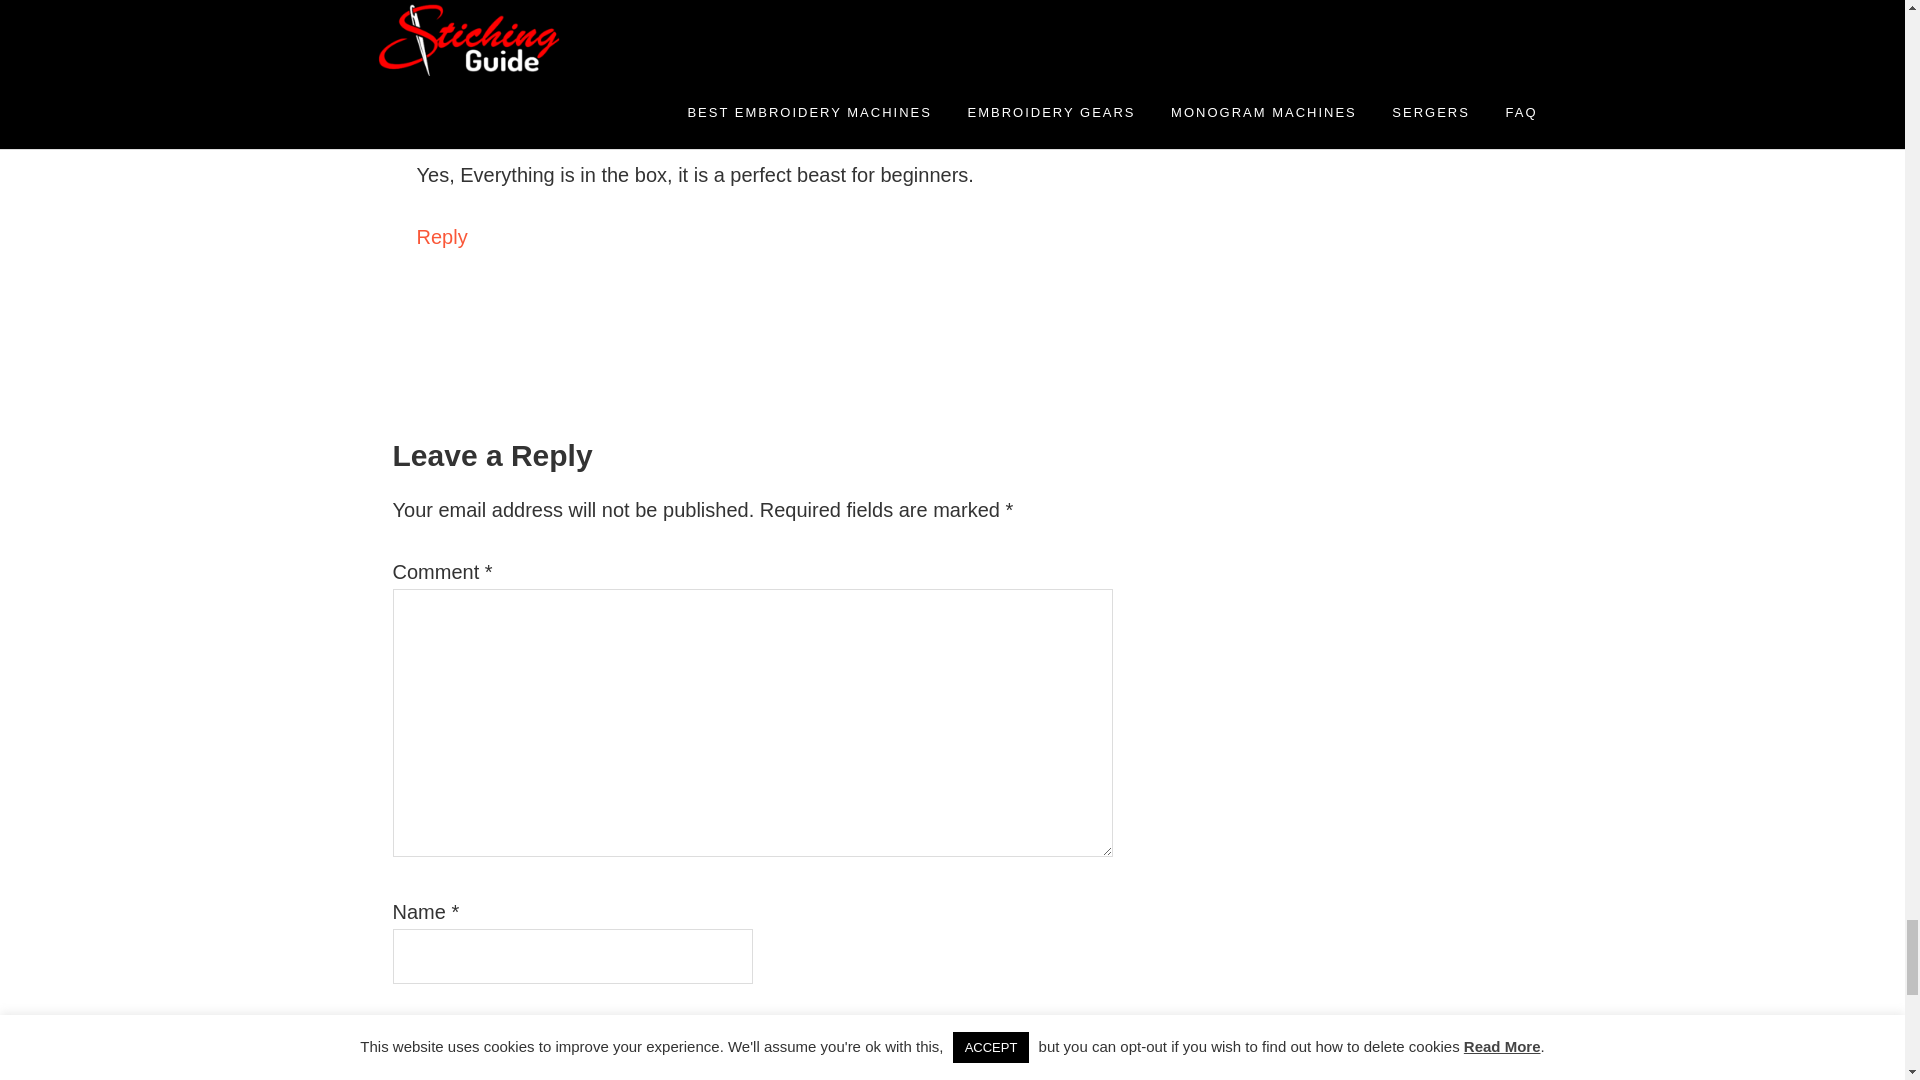 This screenshot has height=1080, width=1920. Describe the element at coordinates (550, 78) in the screenshot. I see `Patricia Smith` at that location.